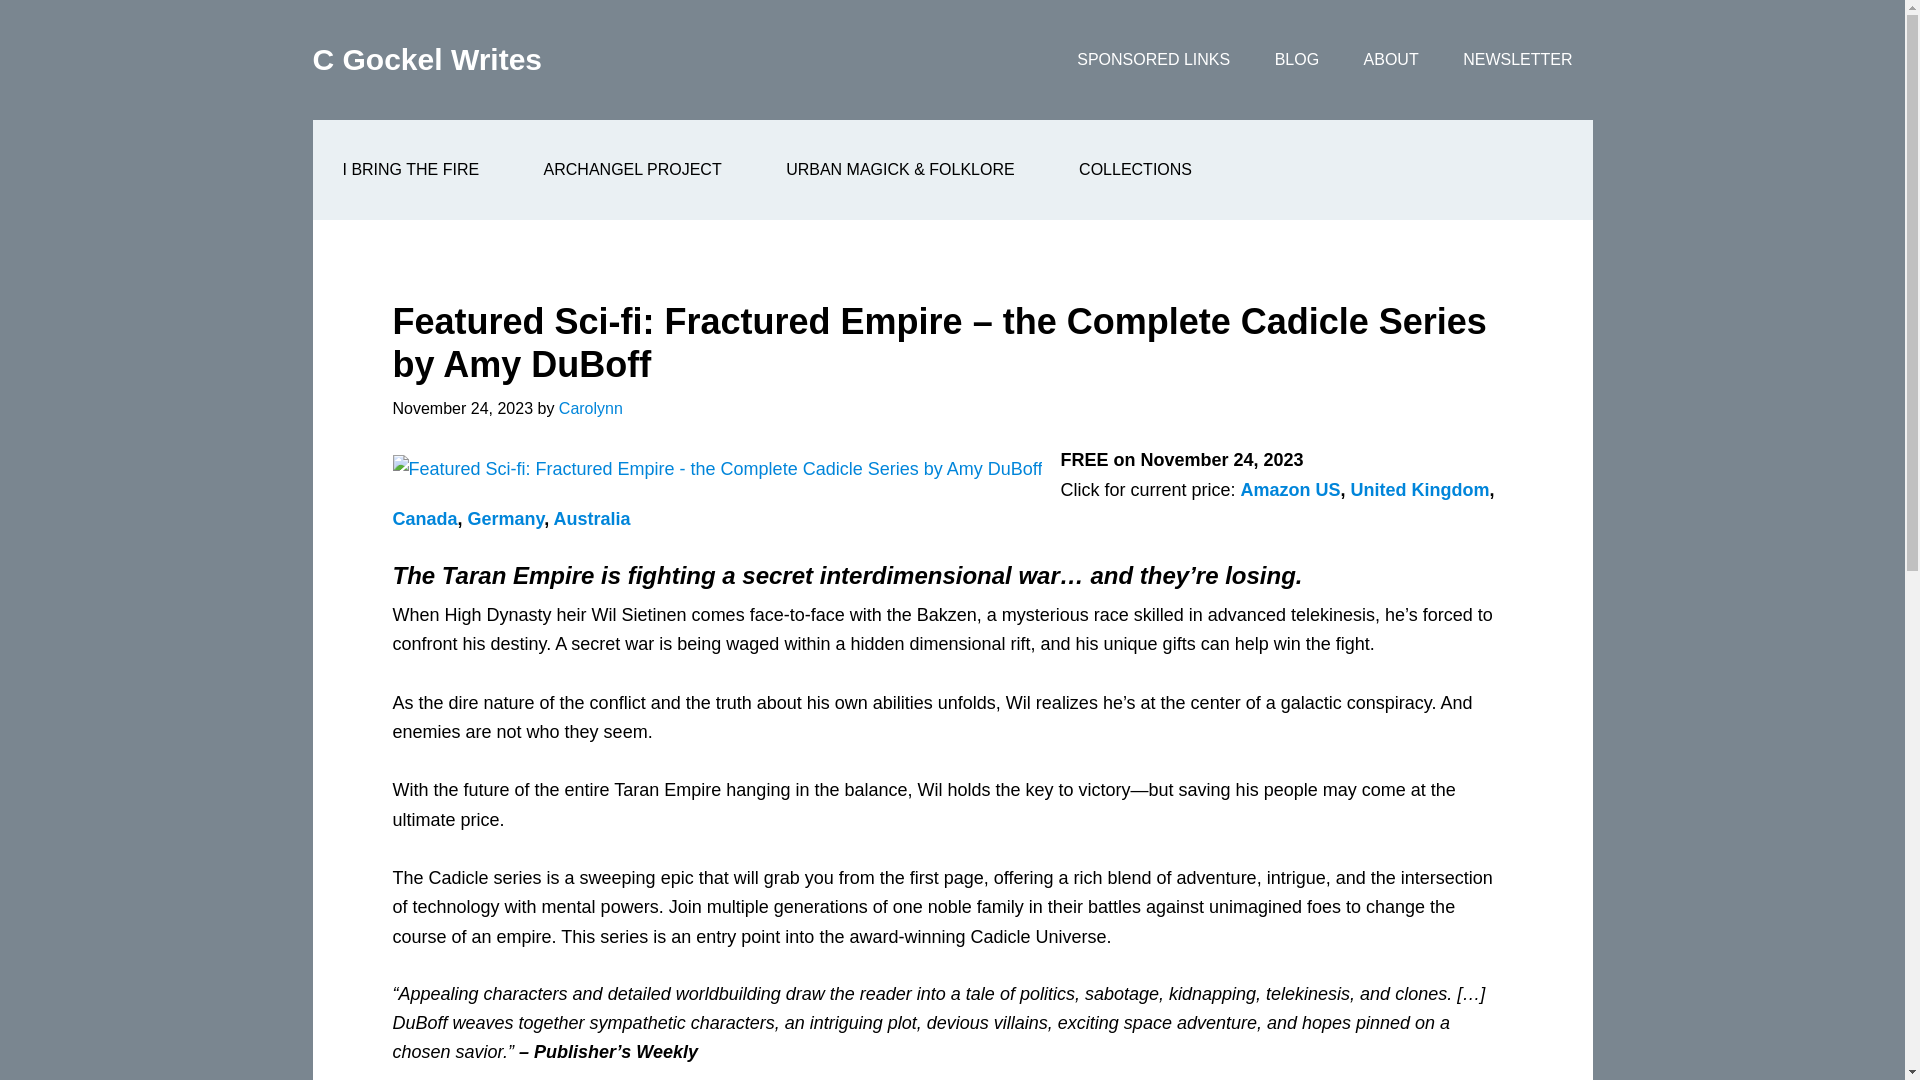 This screenshot has width=1920, height=1080. Describe the element at coordinates (424, 518) in the screenshot. I see `Canada` at that location.